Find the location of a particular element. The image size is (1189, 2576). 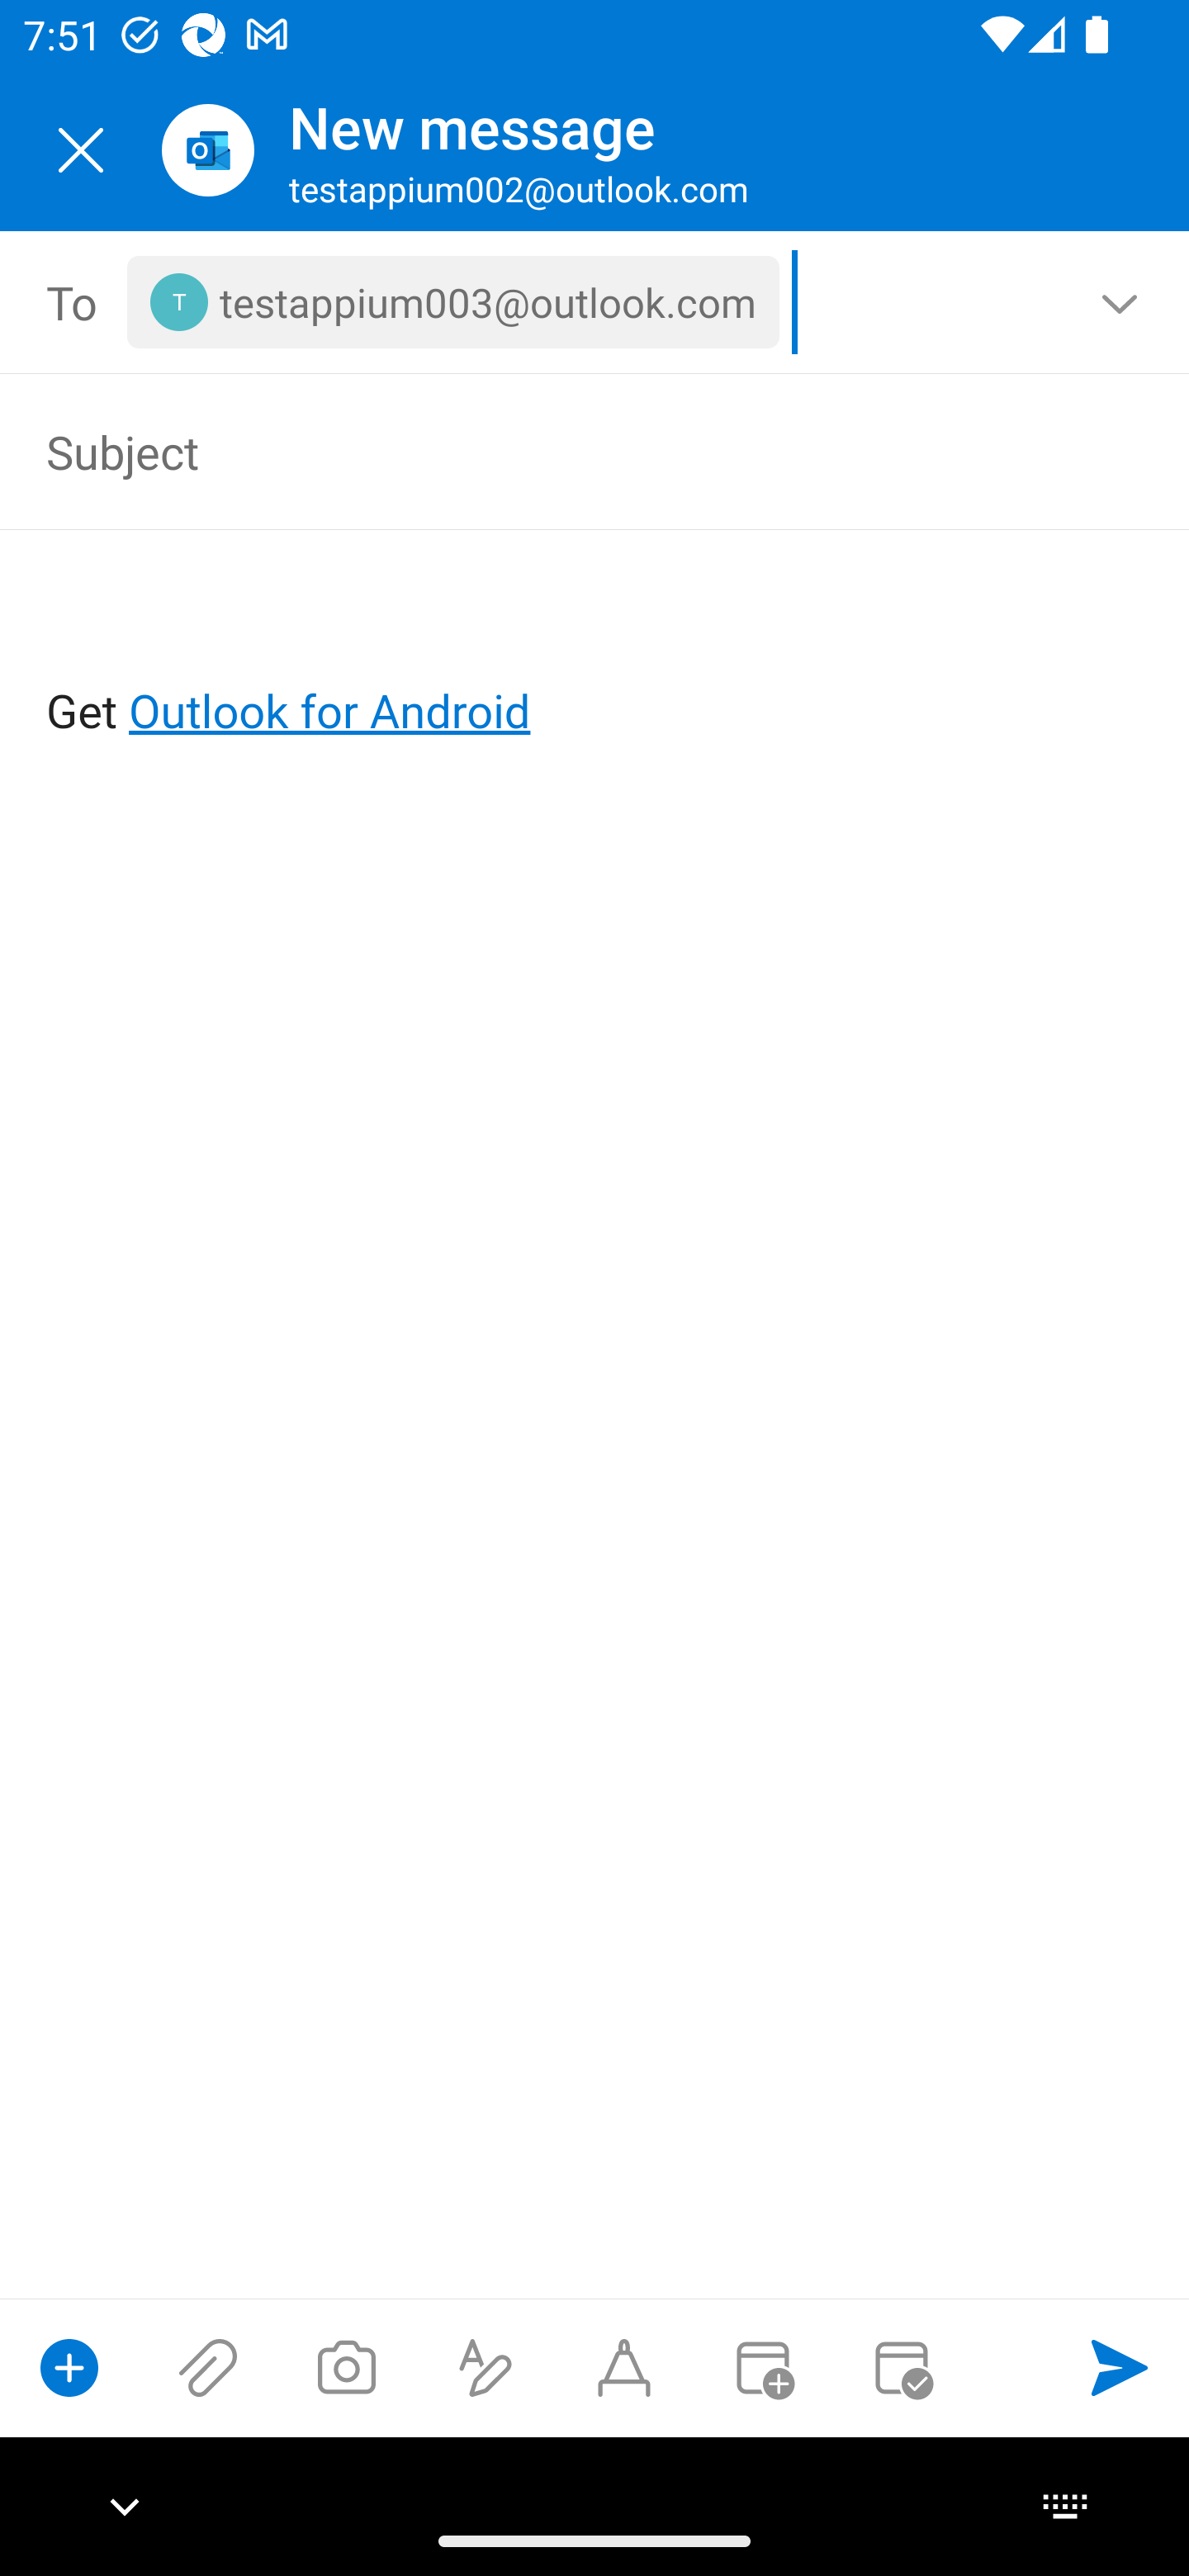

Start Ink compose is located at coordinates (624, 2367).